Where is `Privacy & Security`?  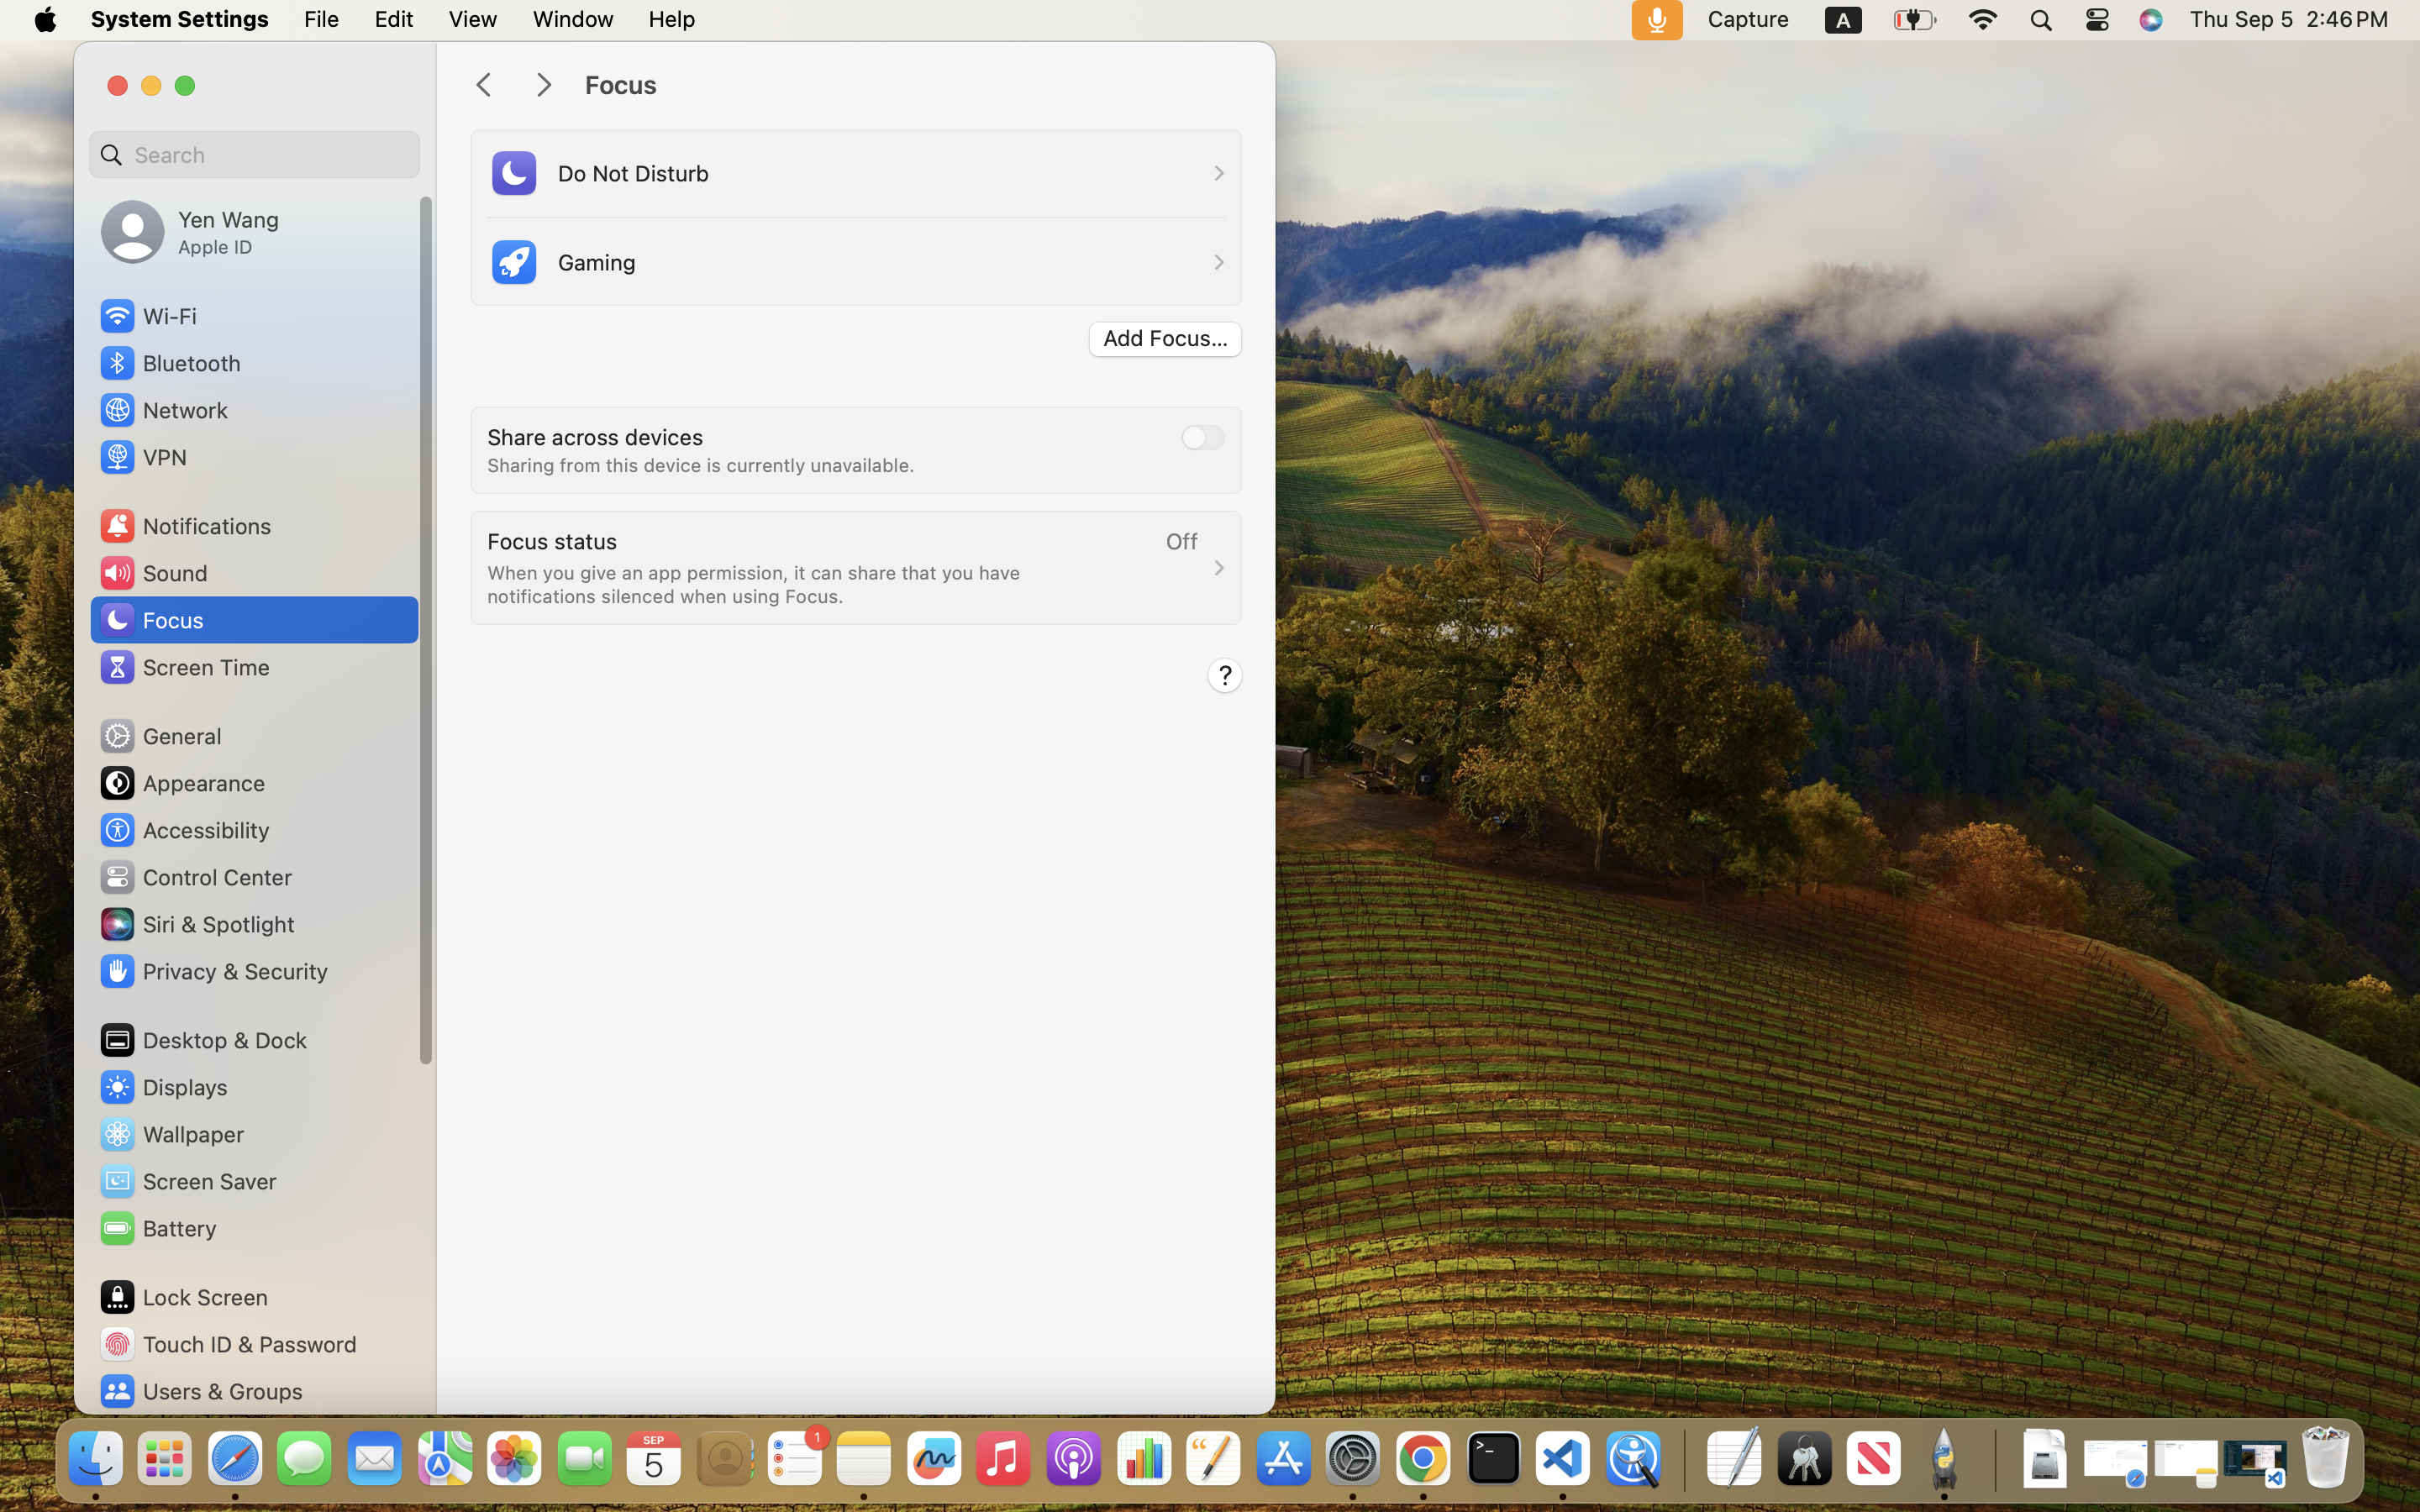
Privacy & Security is located at coordinates (213, 971).